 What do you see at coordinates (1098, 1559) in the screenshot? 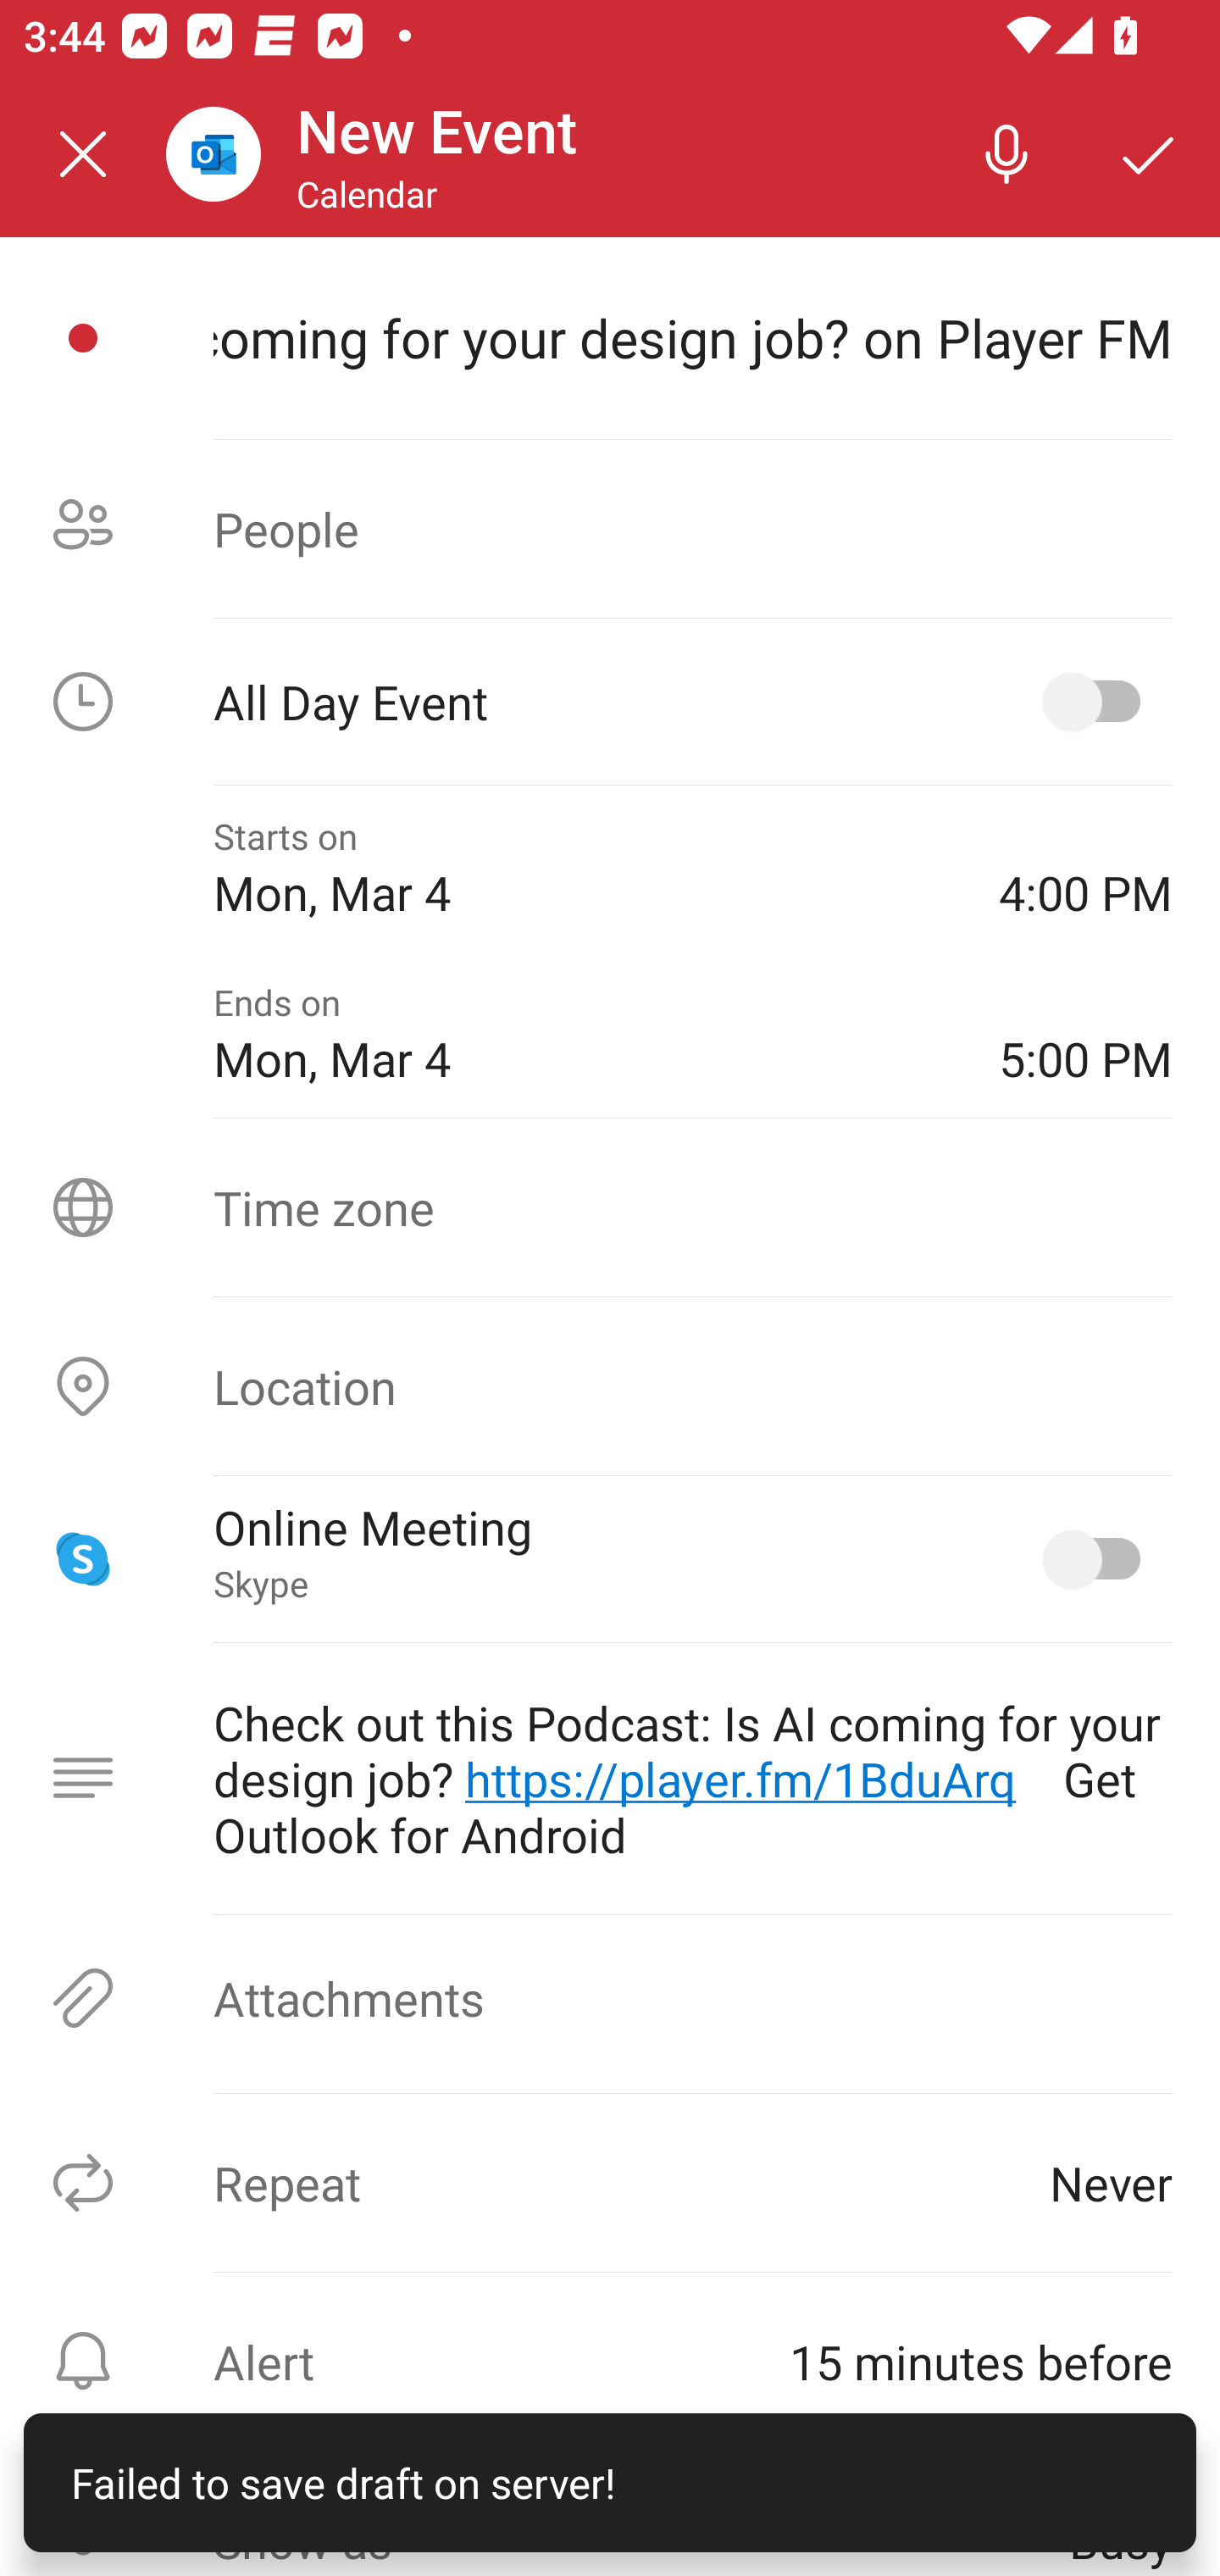
I see `Online Meeting, Skype selected` at bounding box center [1098, 1559].